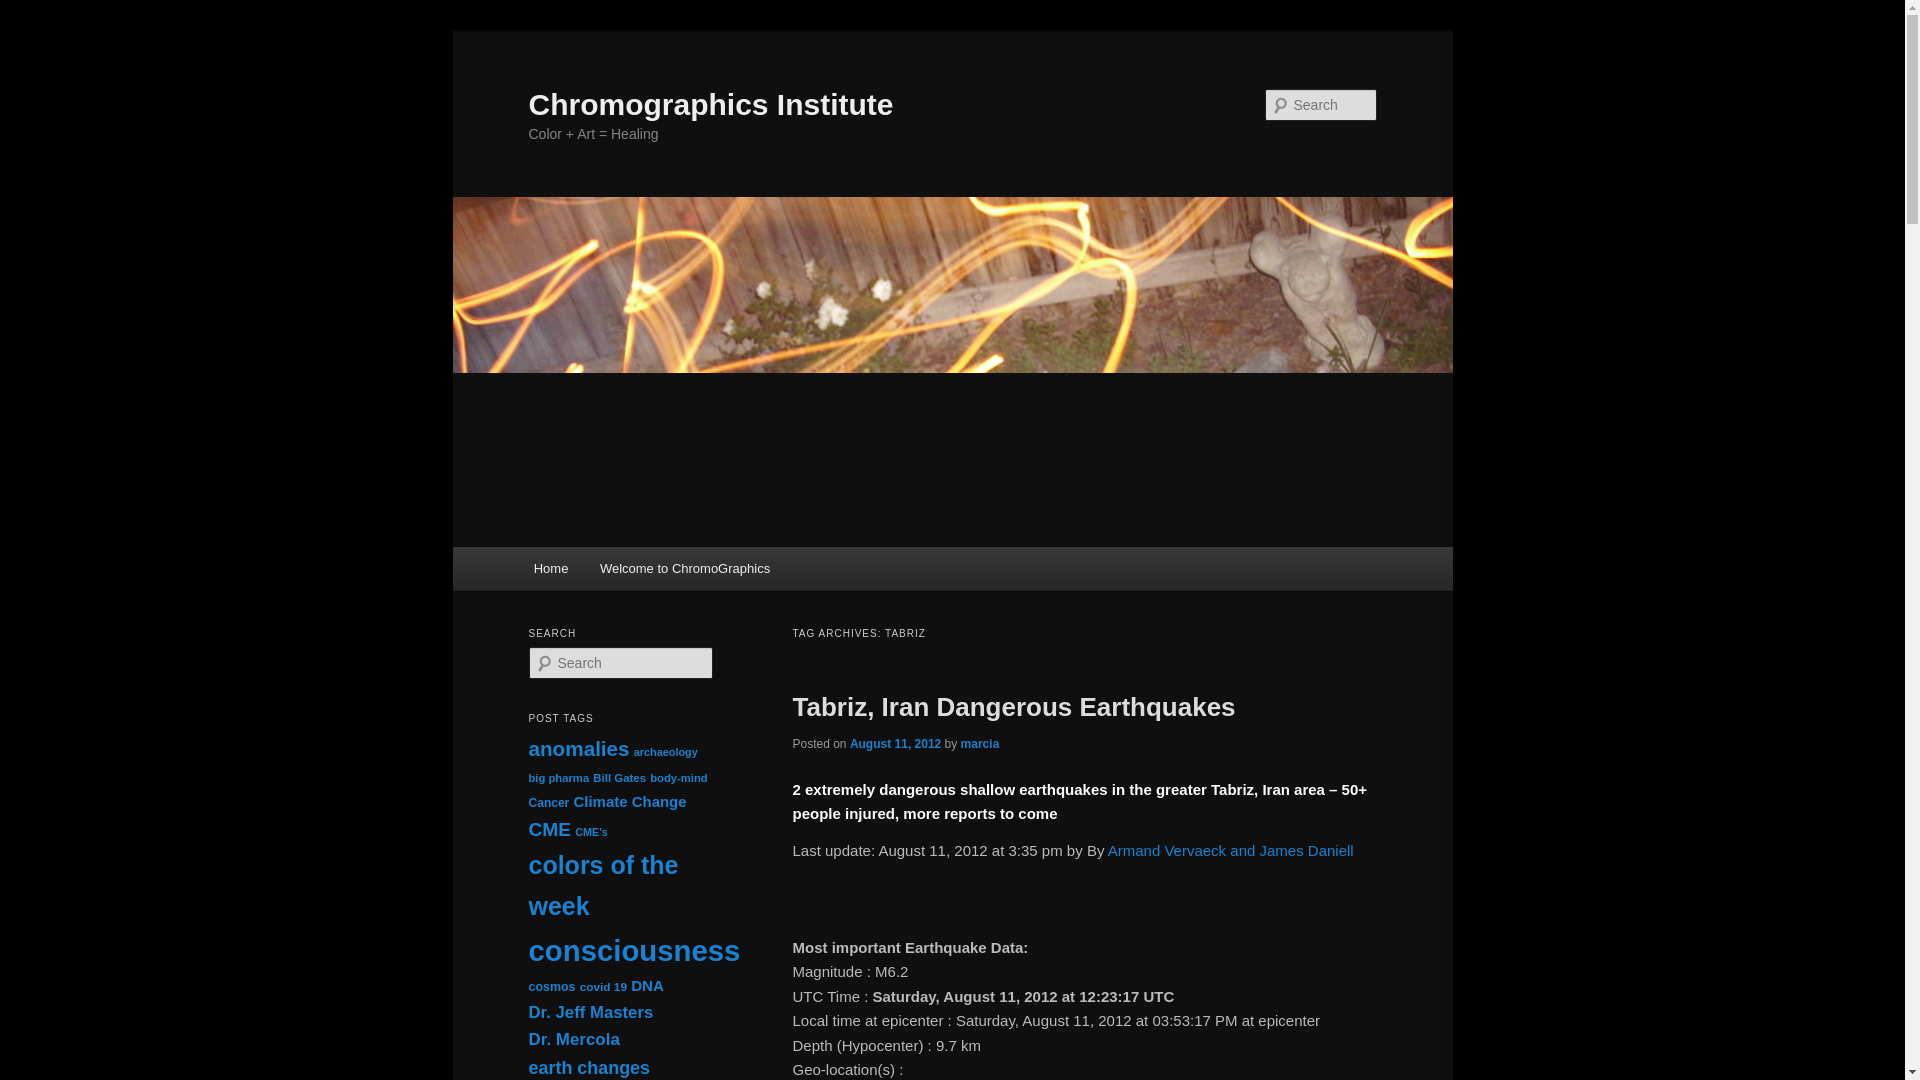  What do you see at coordinates (980, 743) in the screenshot?
I see `View all posts by marcia` at bounding box center [980, 743].